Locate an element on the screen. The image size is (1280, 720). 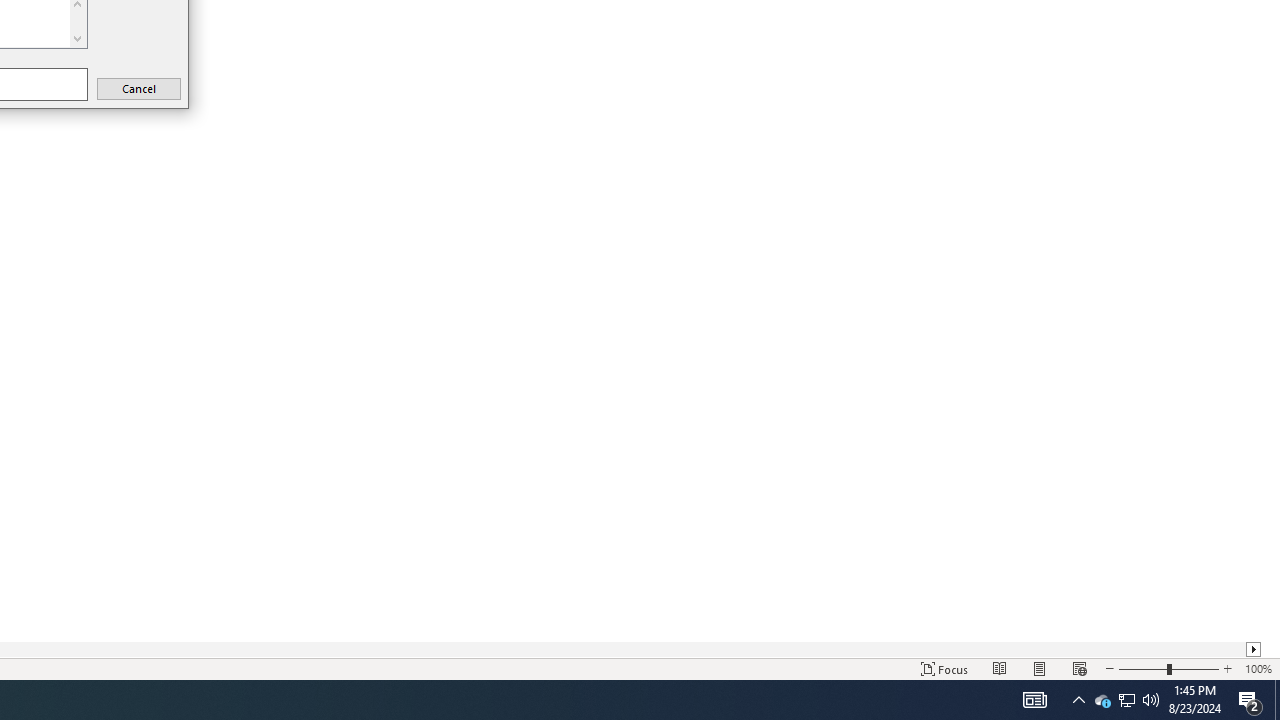
Zoom 100% is located at coordinates (1258, 668).